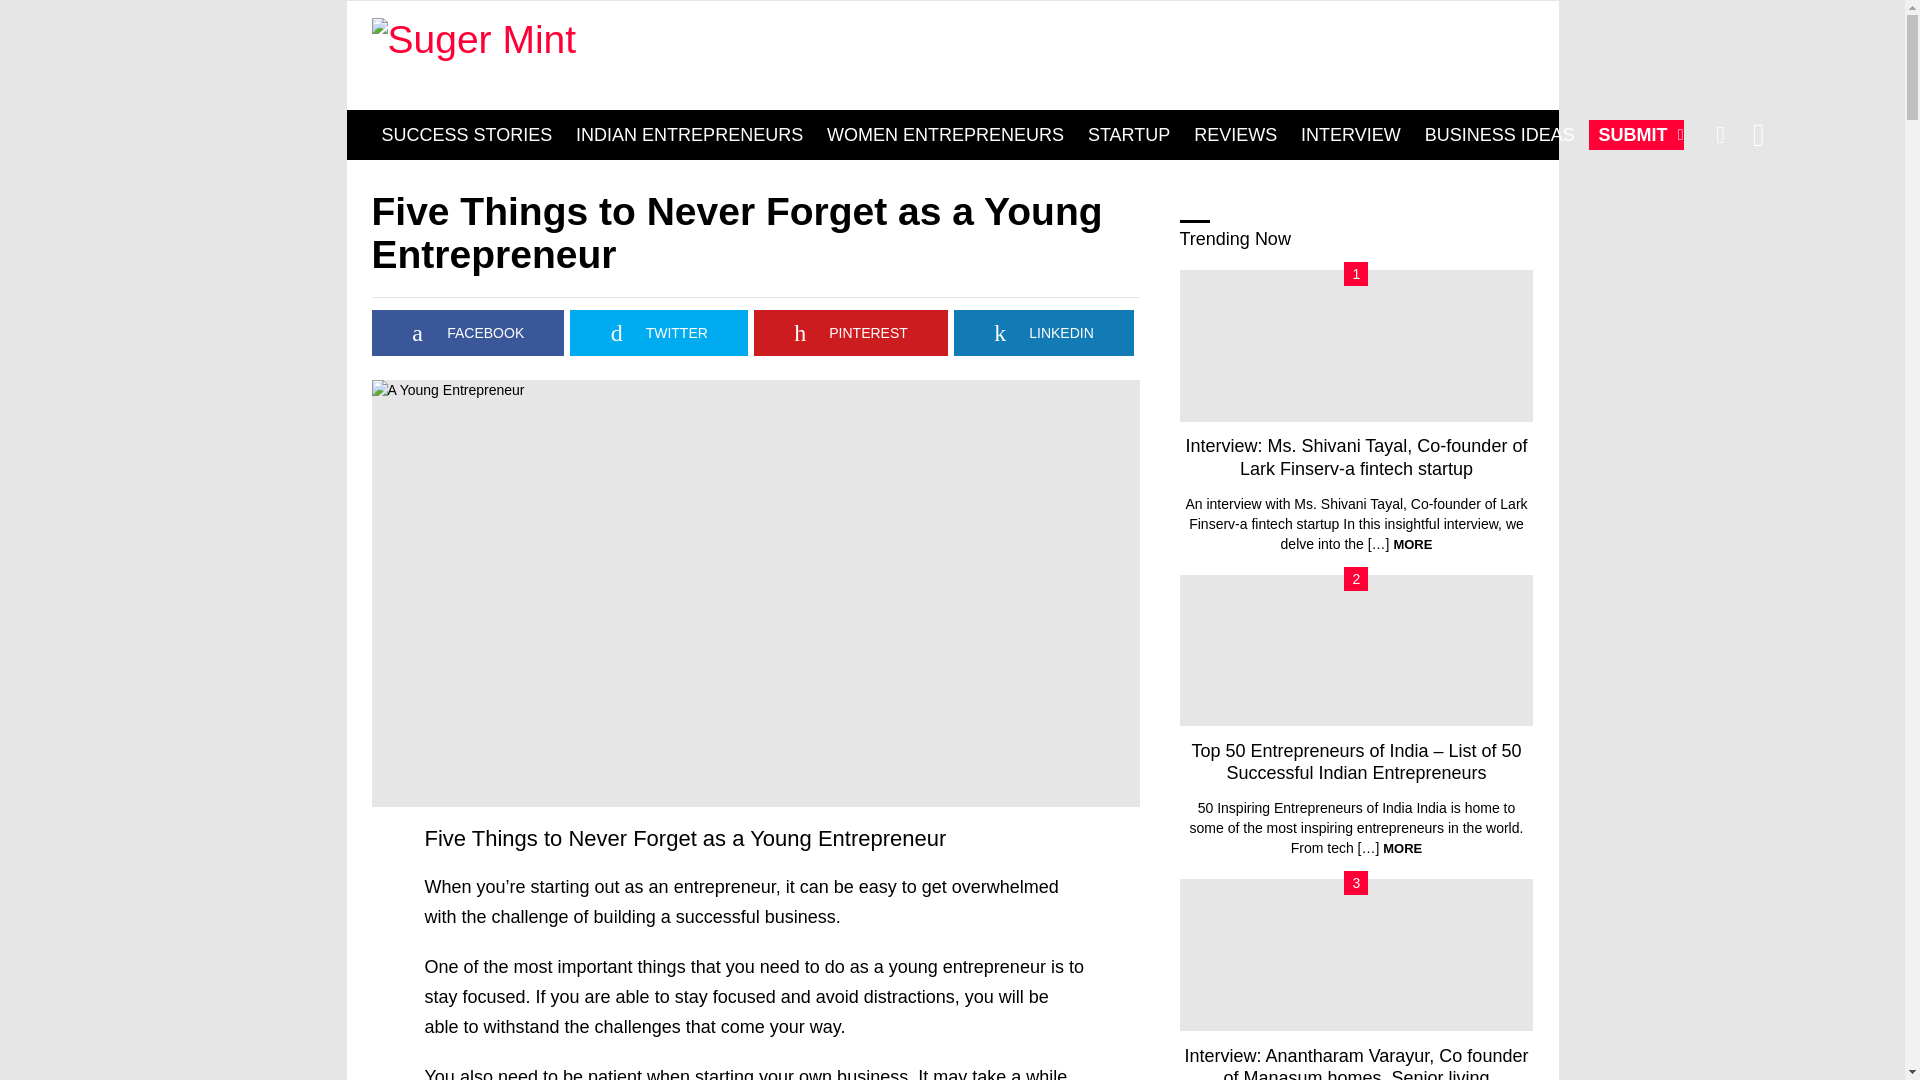 The width and height of the screenshot is (1920, 1080). What do you see at coordinates (1500, 134) in the screenshot?
I see `BUSINESS IDEAS` at bounding box center [1500, 134].